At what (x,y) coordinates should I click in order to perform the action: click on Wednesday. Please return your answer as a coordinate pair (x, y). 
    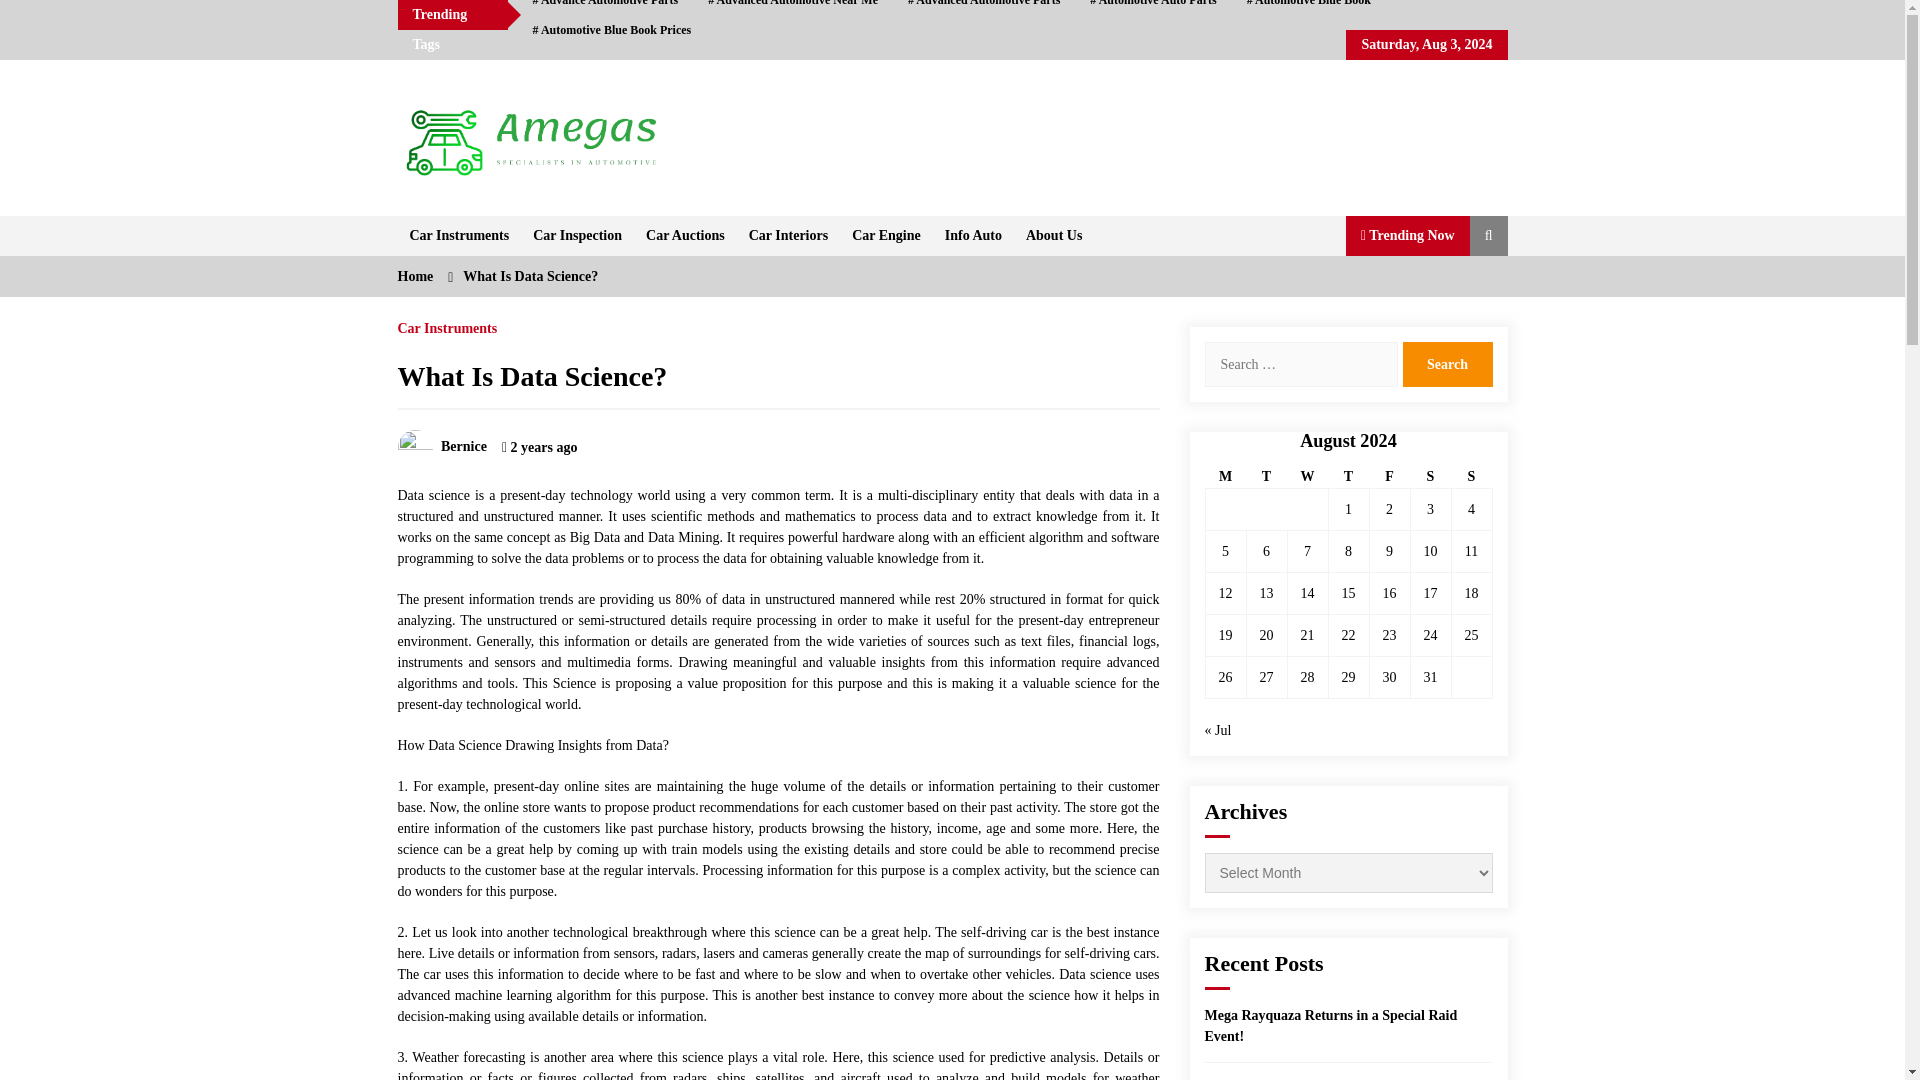
    Looking at the image, I should click on (1307, 477).